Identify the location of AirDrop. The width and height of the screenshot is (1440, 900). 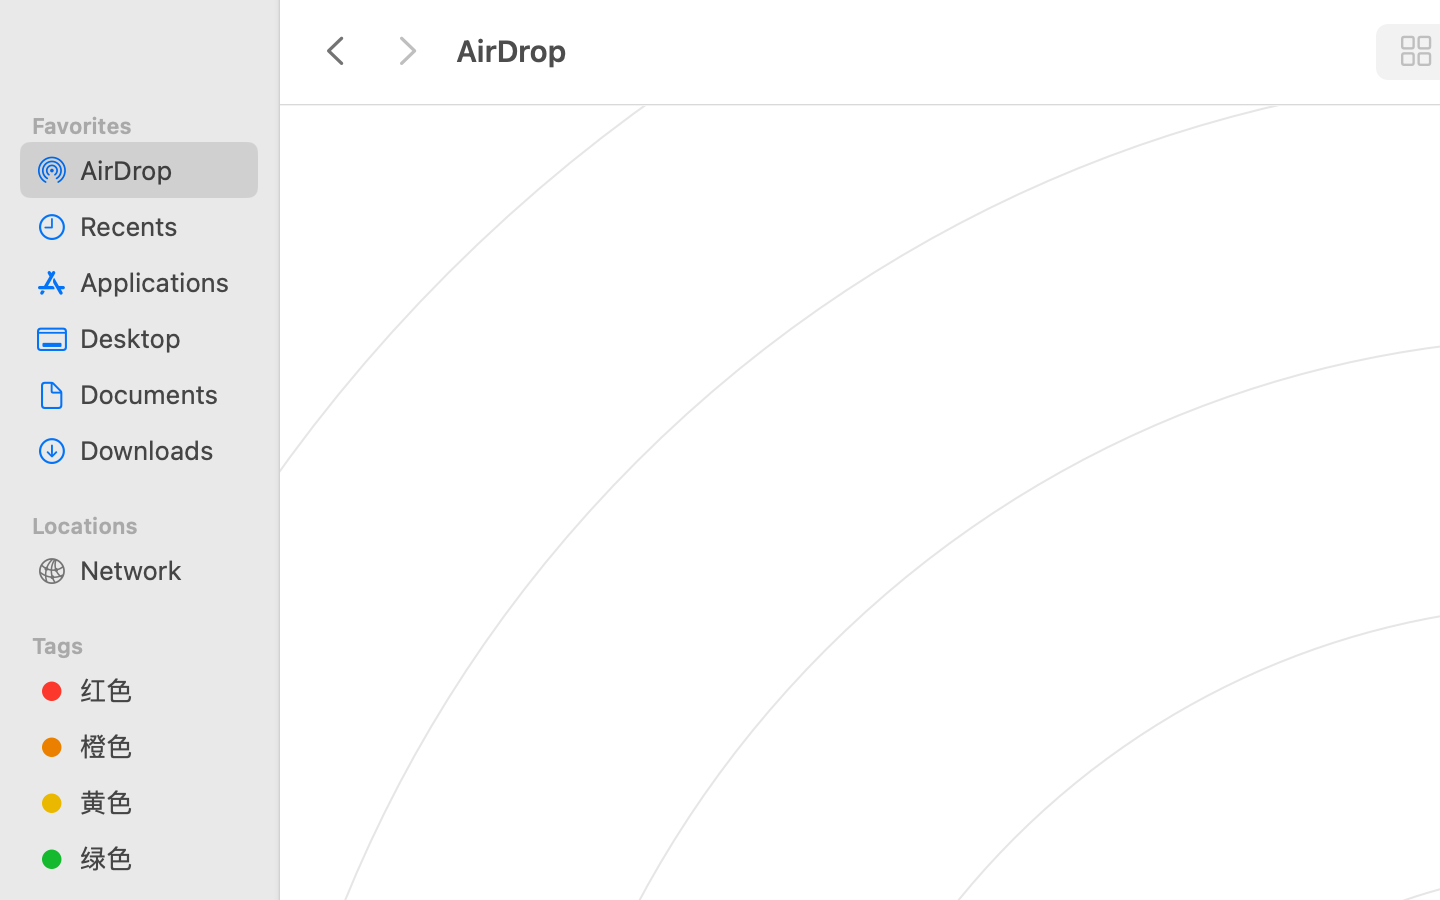
(161, 170).